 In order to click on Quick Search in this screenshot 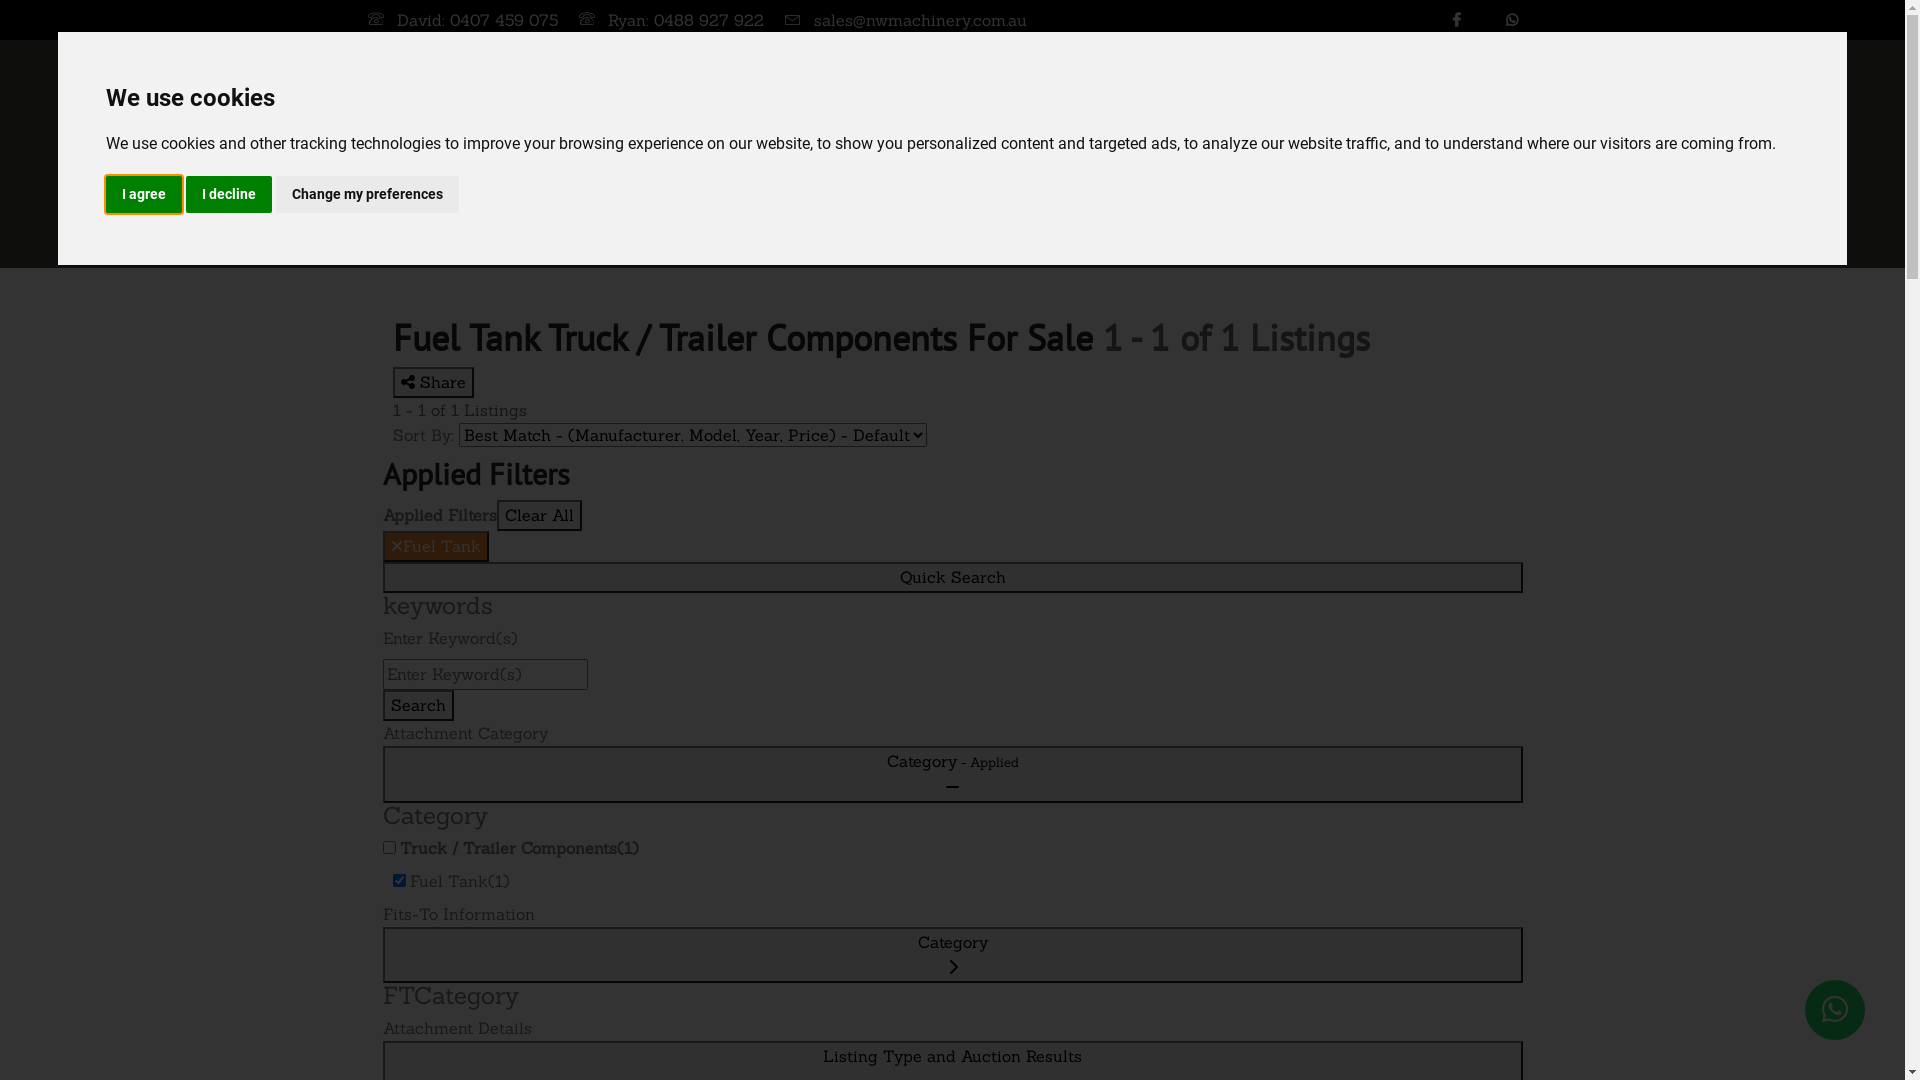, I will do `click(952, 578)`.